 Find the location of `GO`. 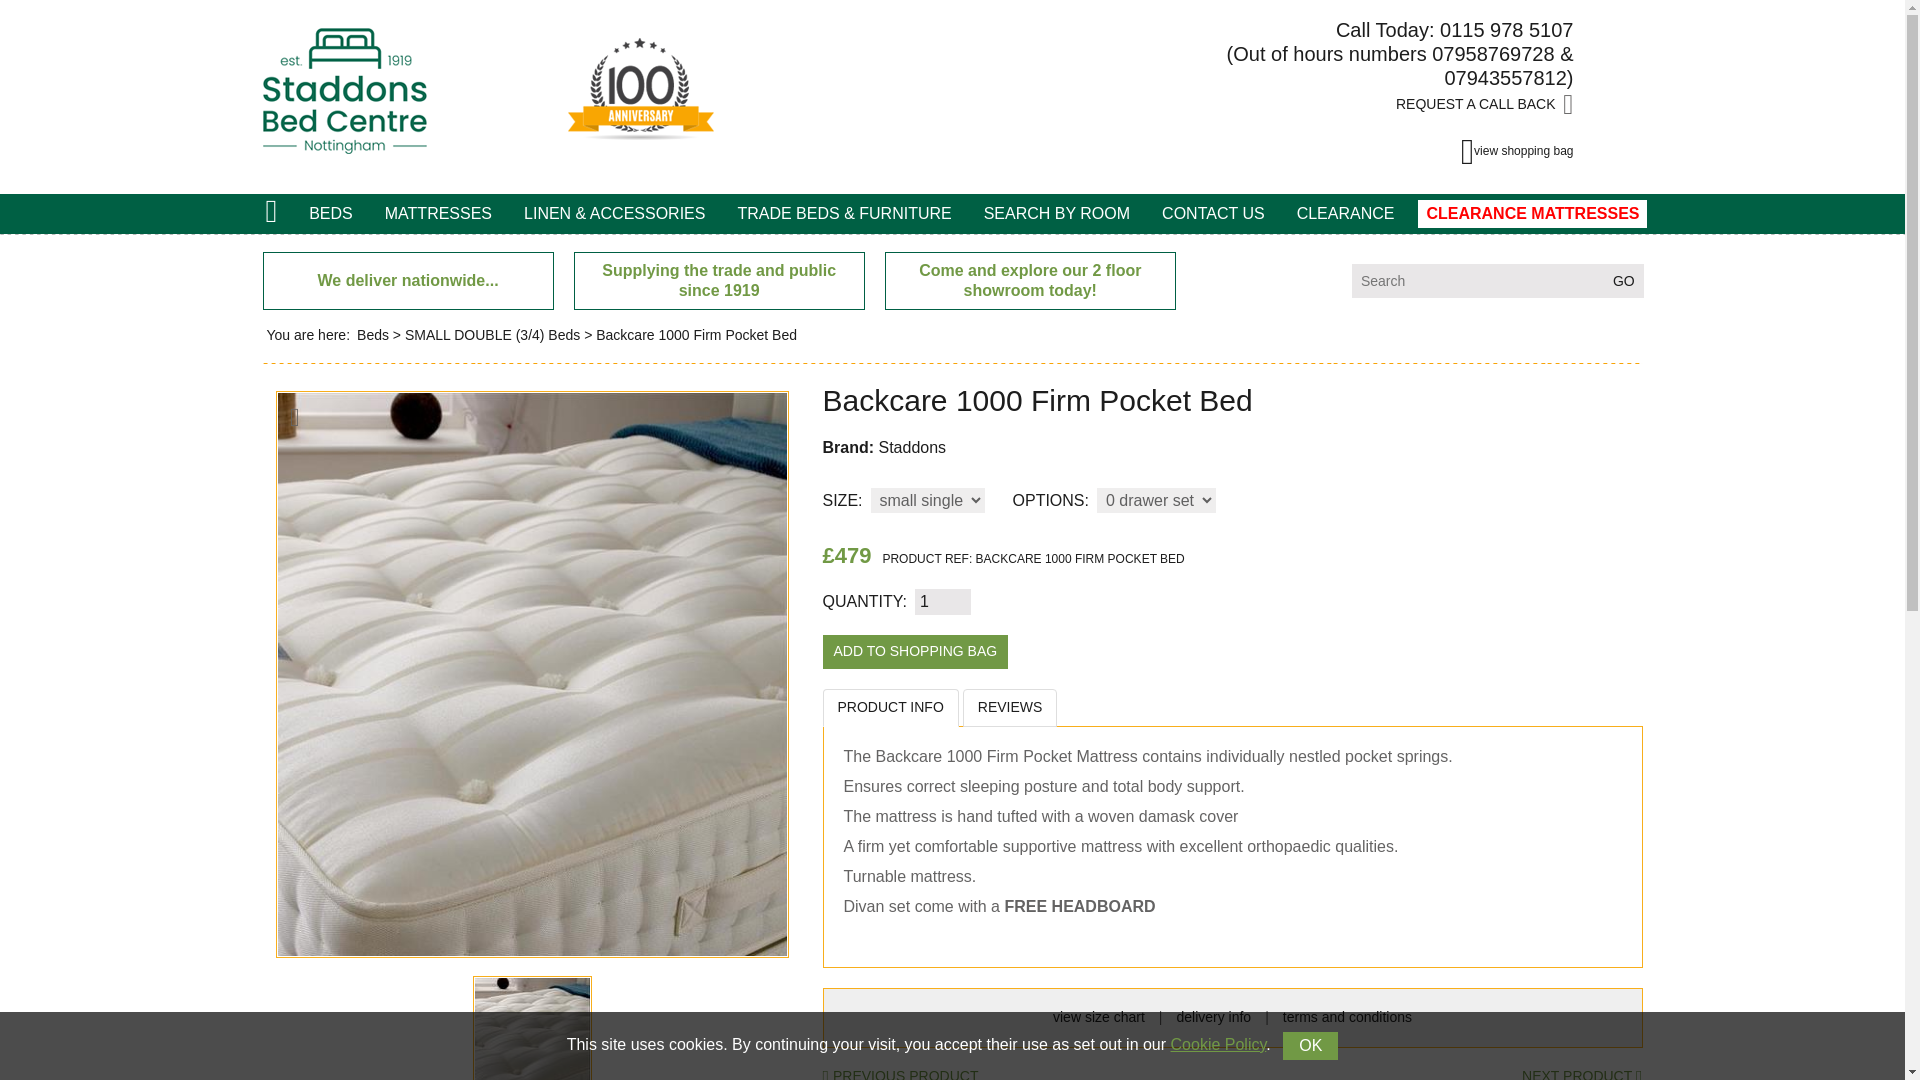

GO is located at coordinates (1623, 280).